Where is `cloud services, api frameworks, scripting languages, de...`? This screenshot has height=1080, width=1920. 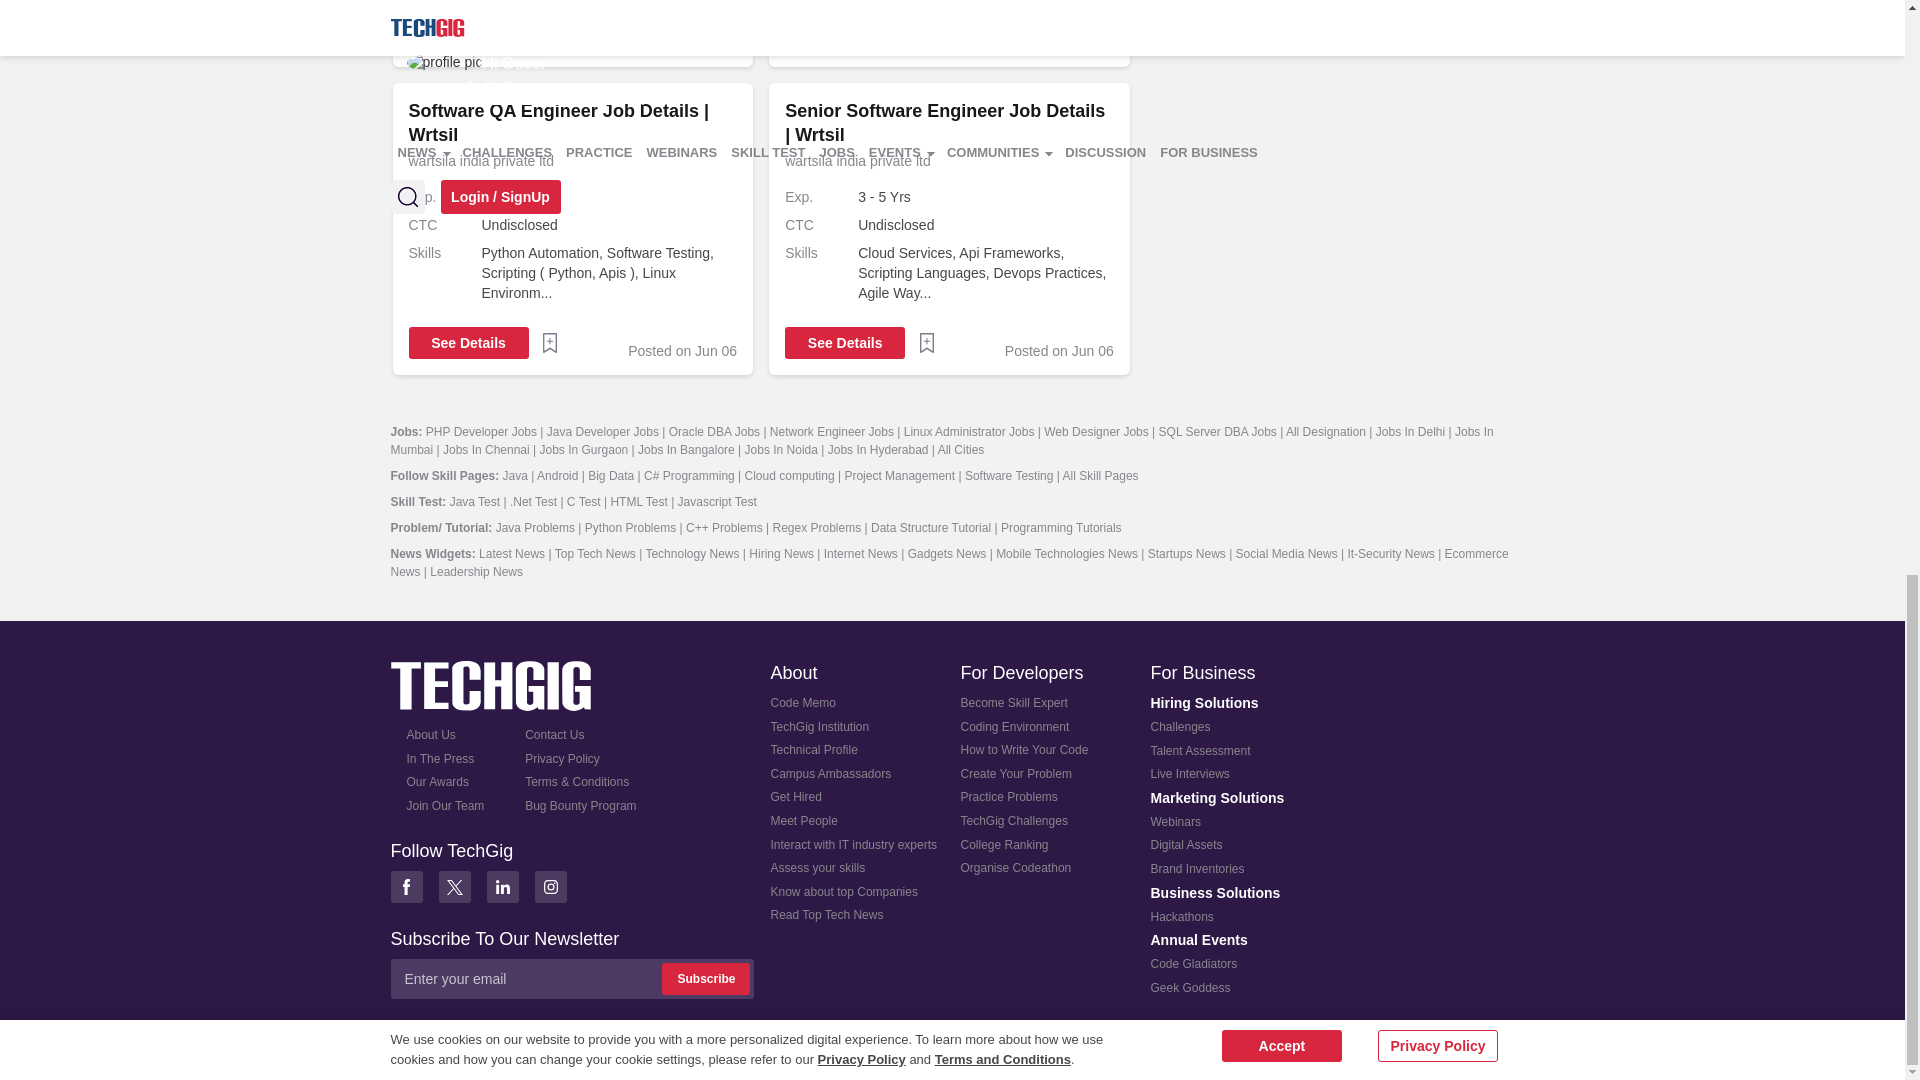 cloud services, api frameworks, scripting languages, de... is located at coordinates (986, 273).